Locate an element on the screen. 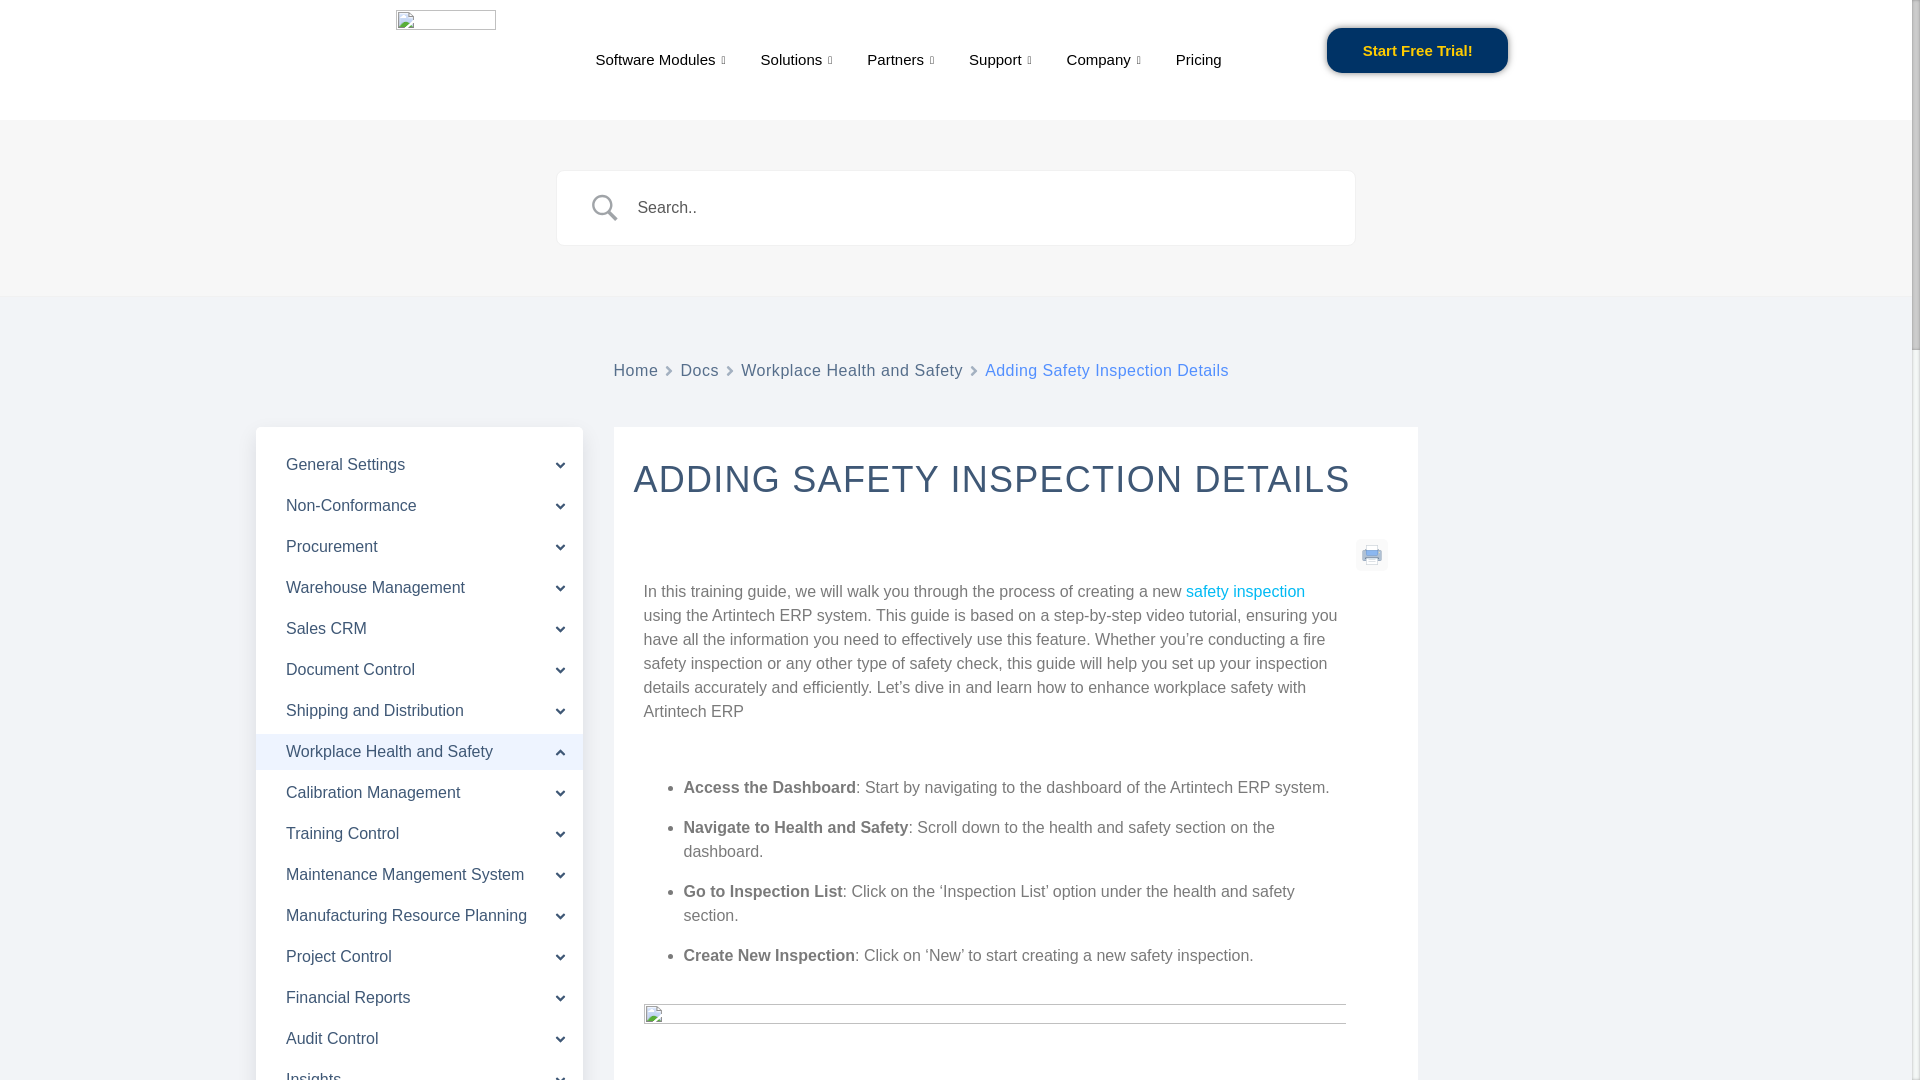  Solutions is located at coordinates (799, 60).